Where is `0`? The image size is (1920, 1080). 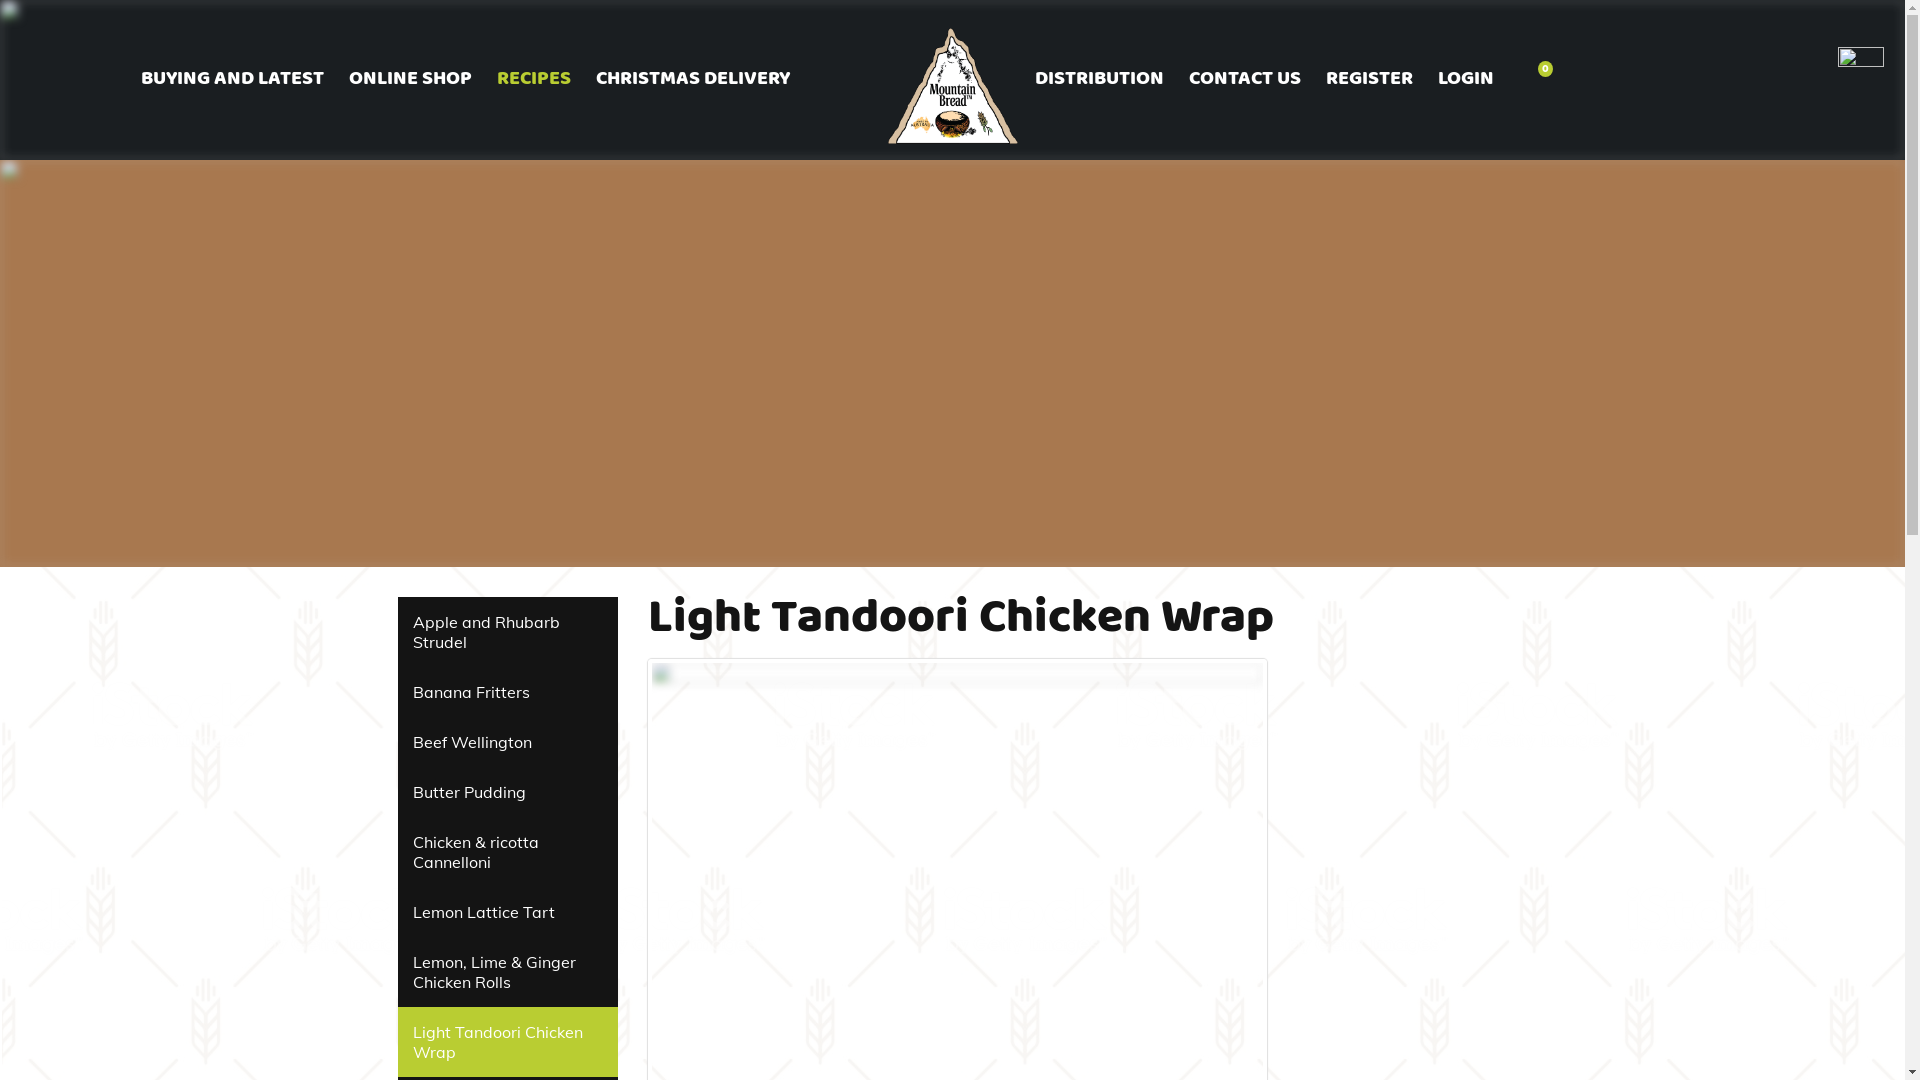 0 is located at coordinates (1536, 79).